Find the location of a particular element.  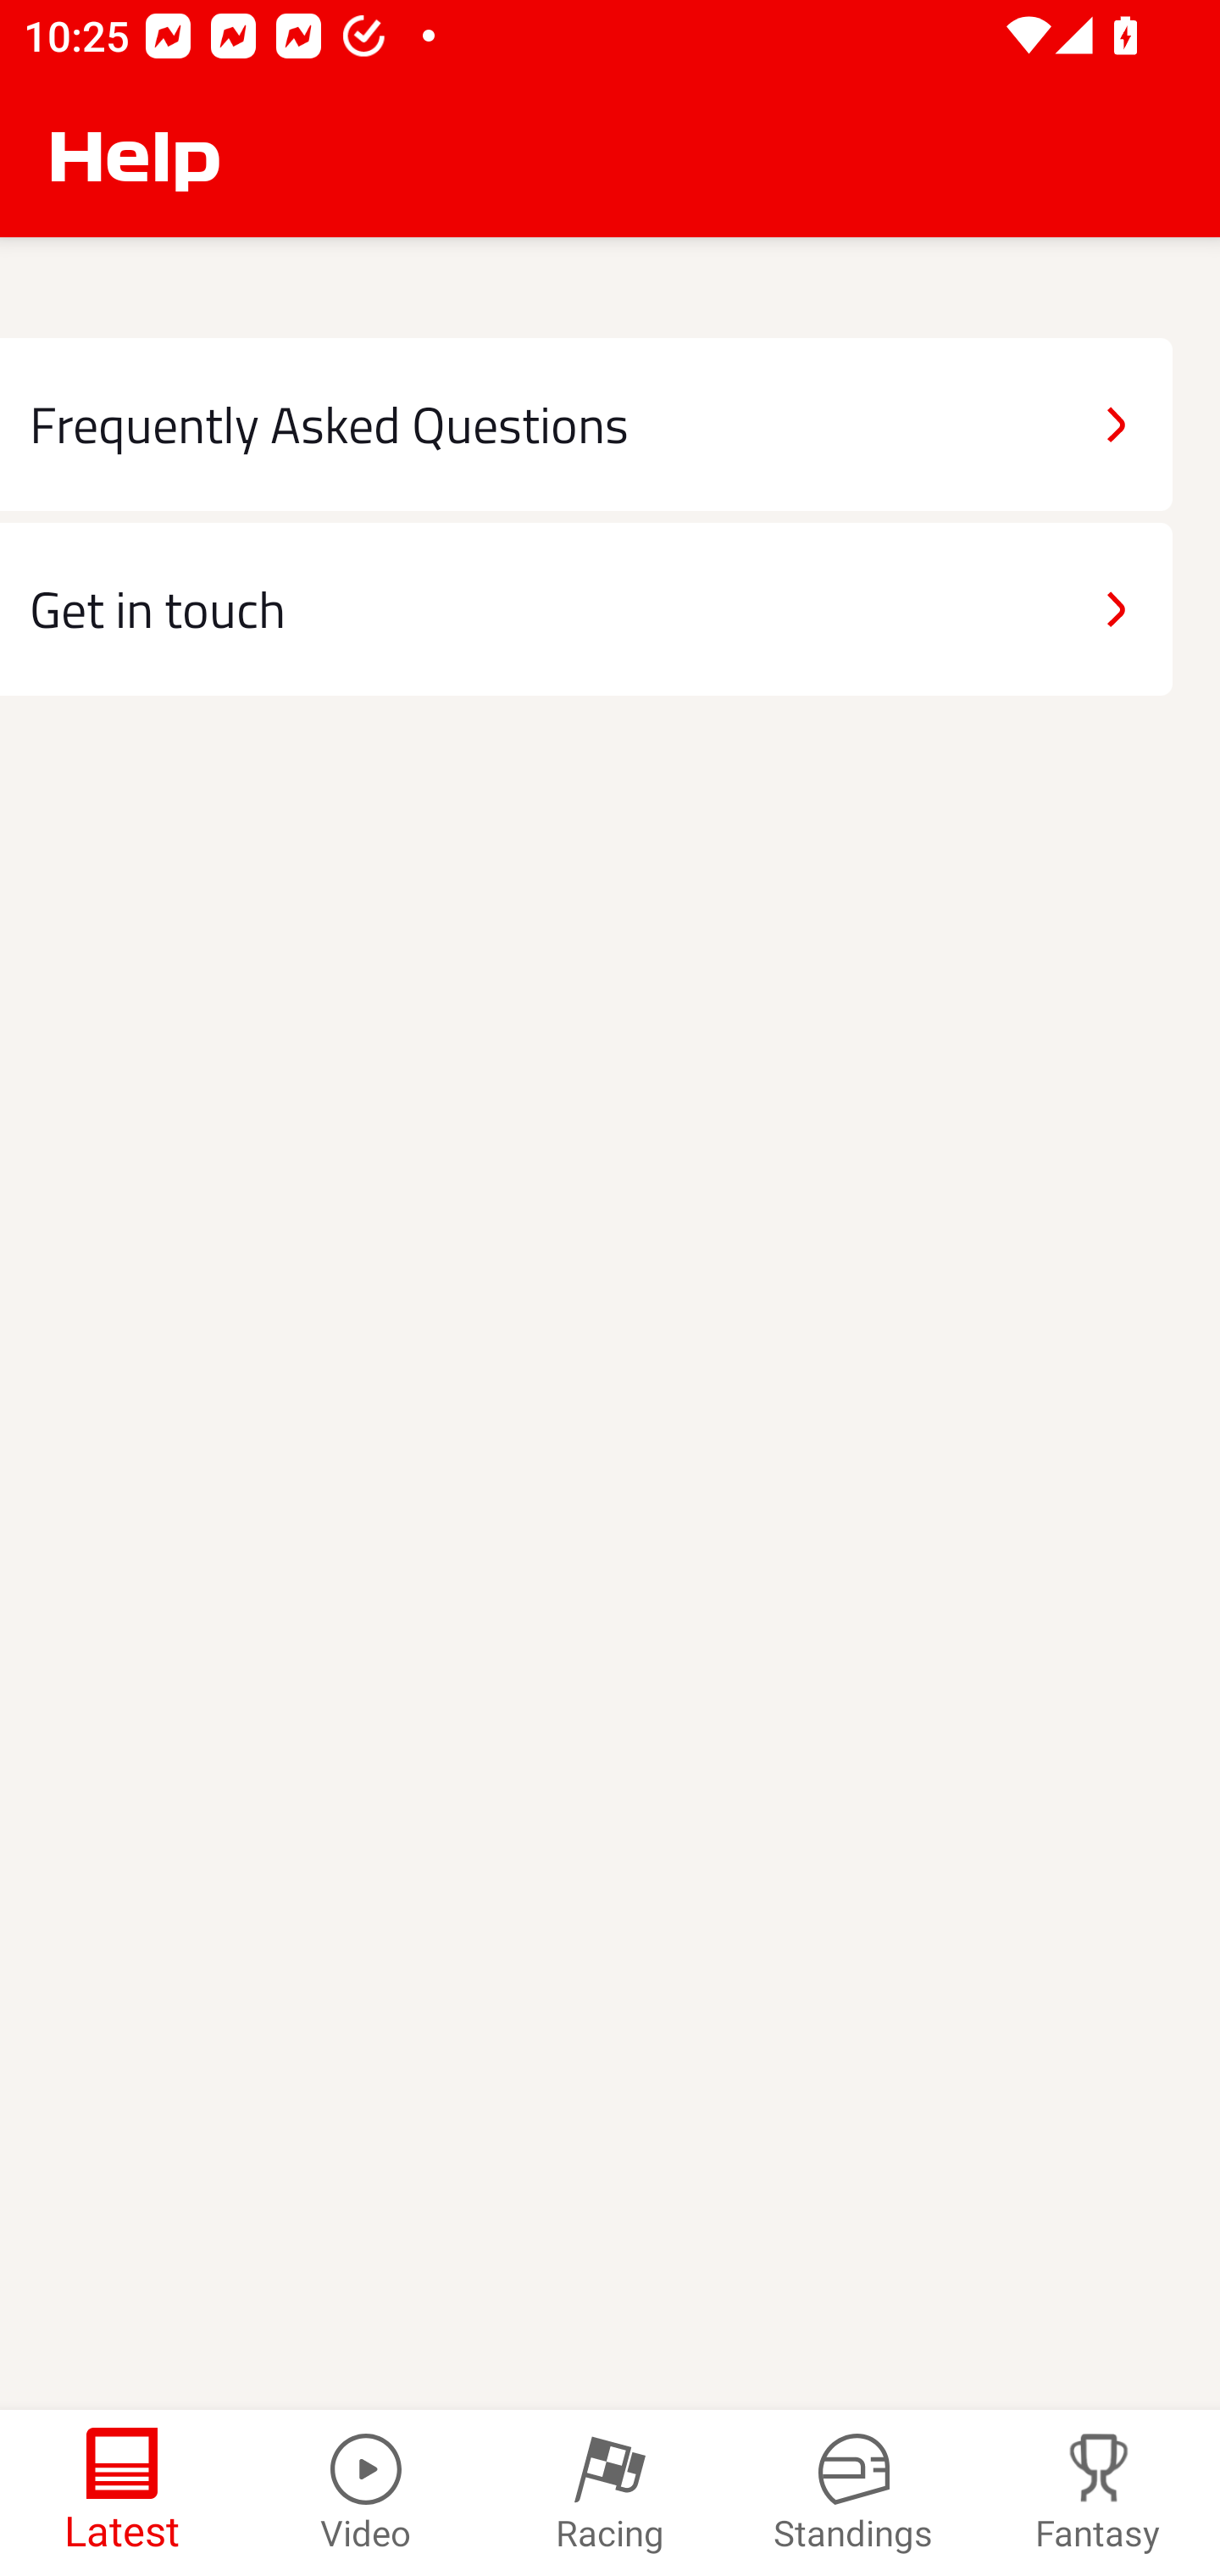

Standings is located at coordinates (854, 2493).